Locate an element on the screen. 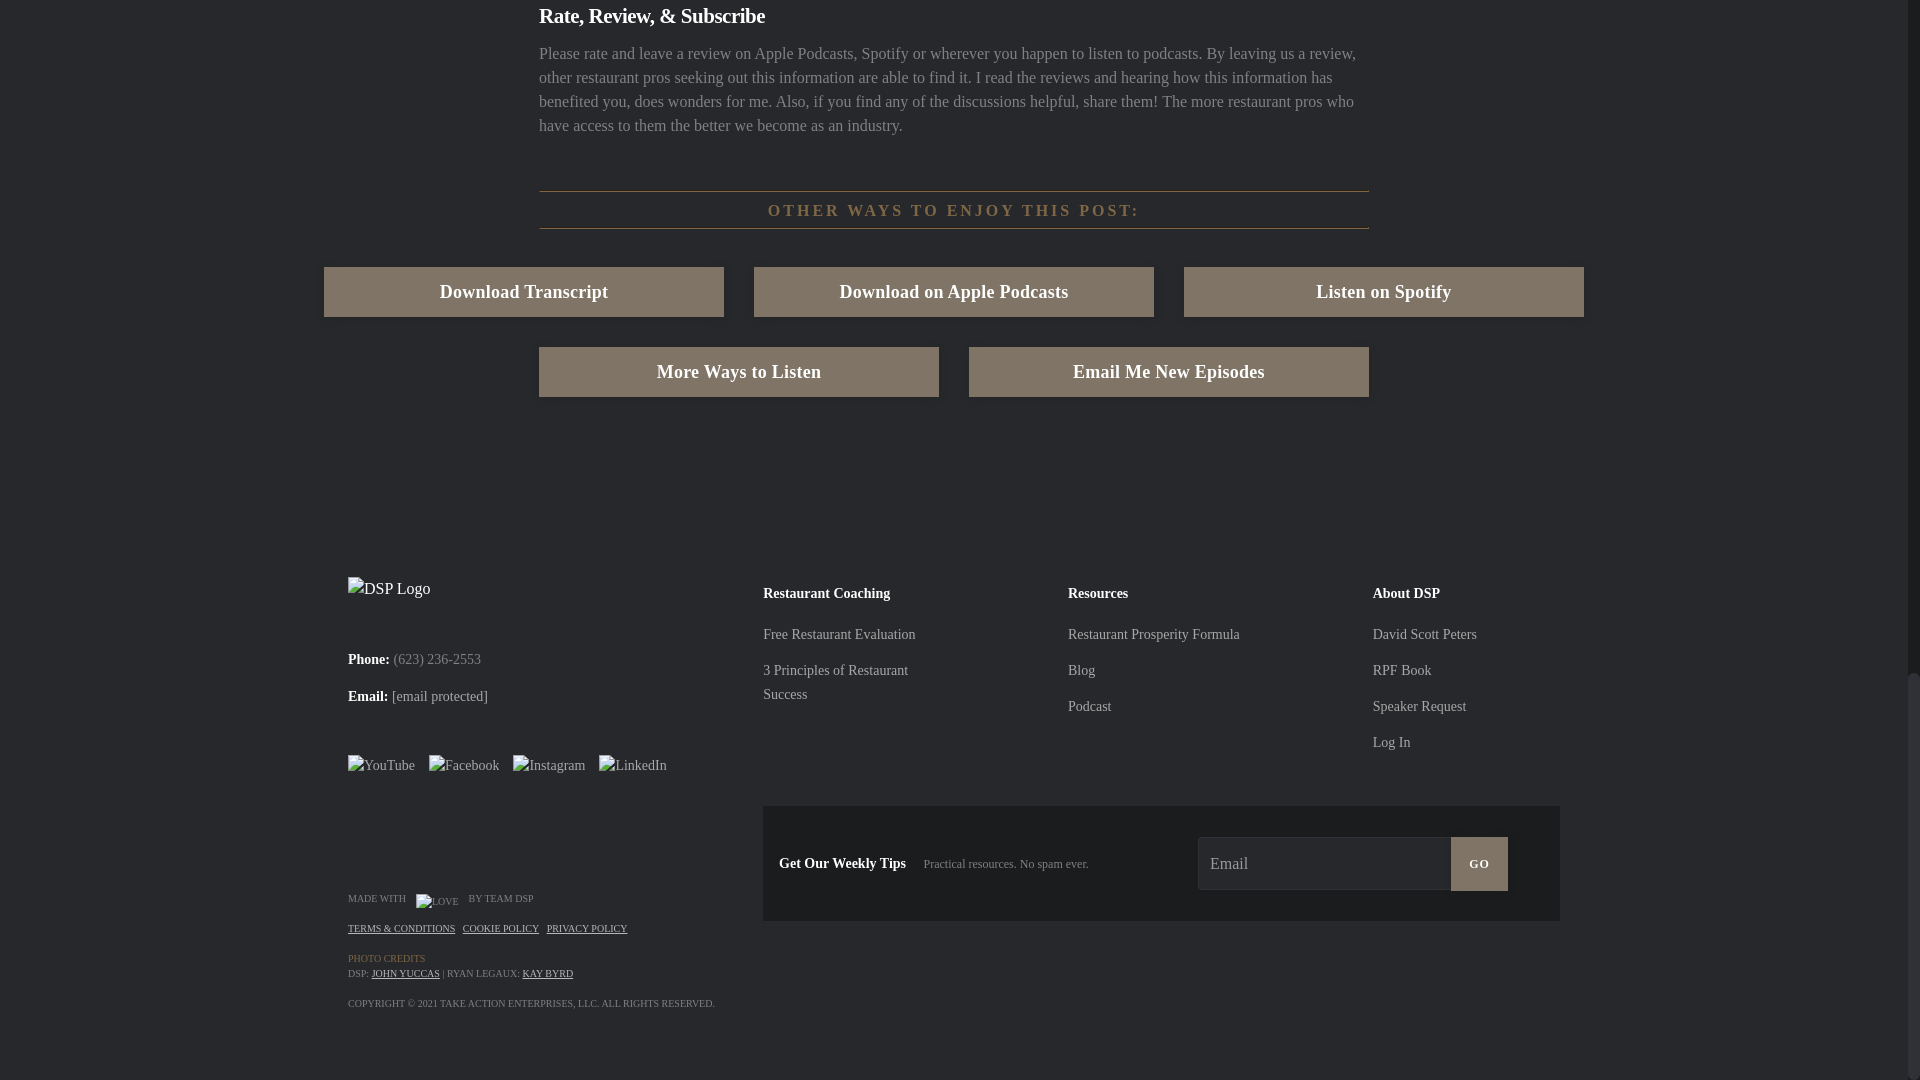  Restaurant Prosperity Formula is located at coordinates (1154, 634).